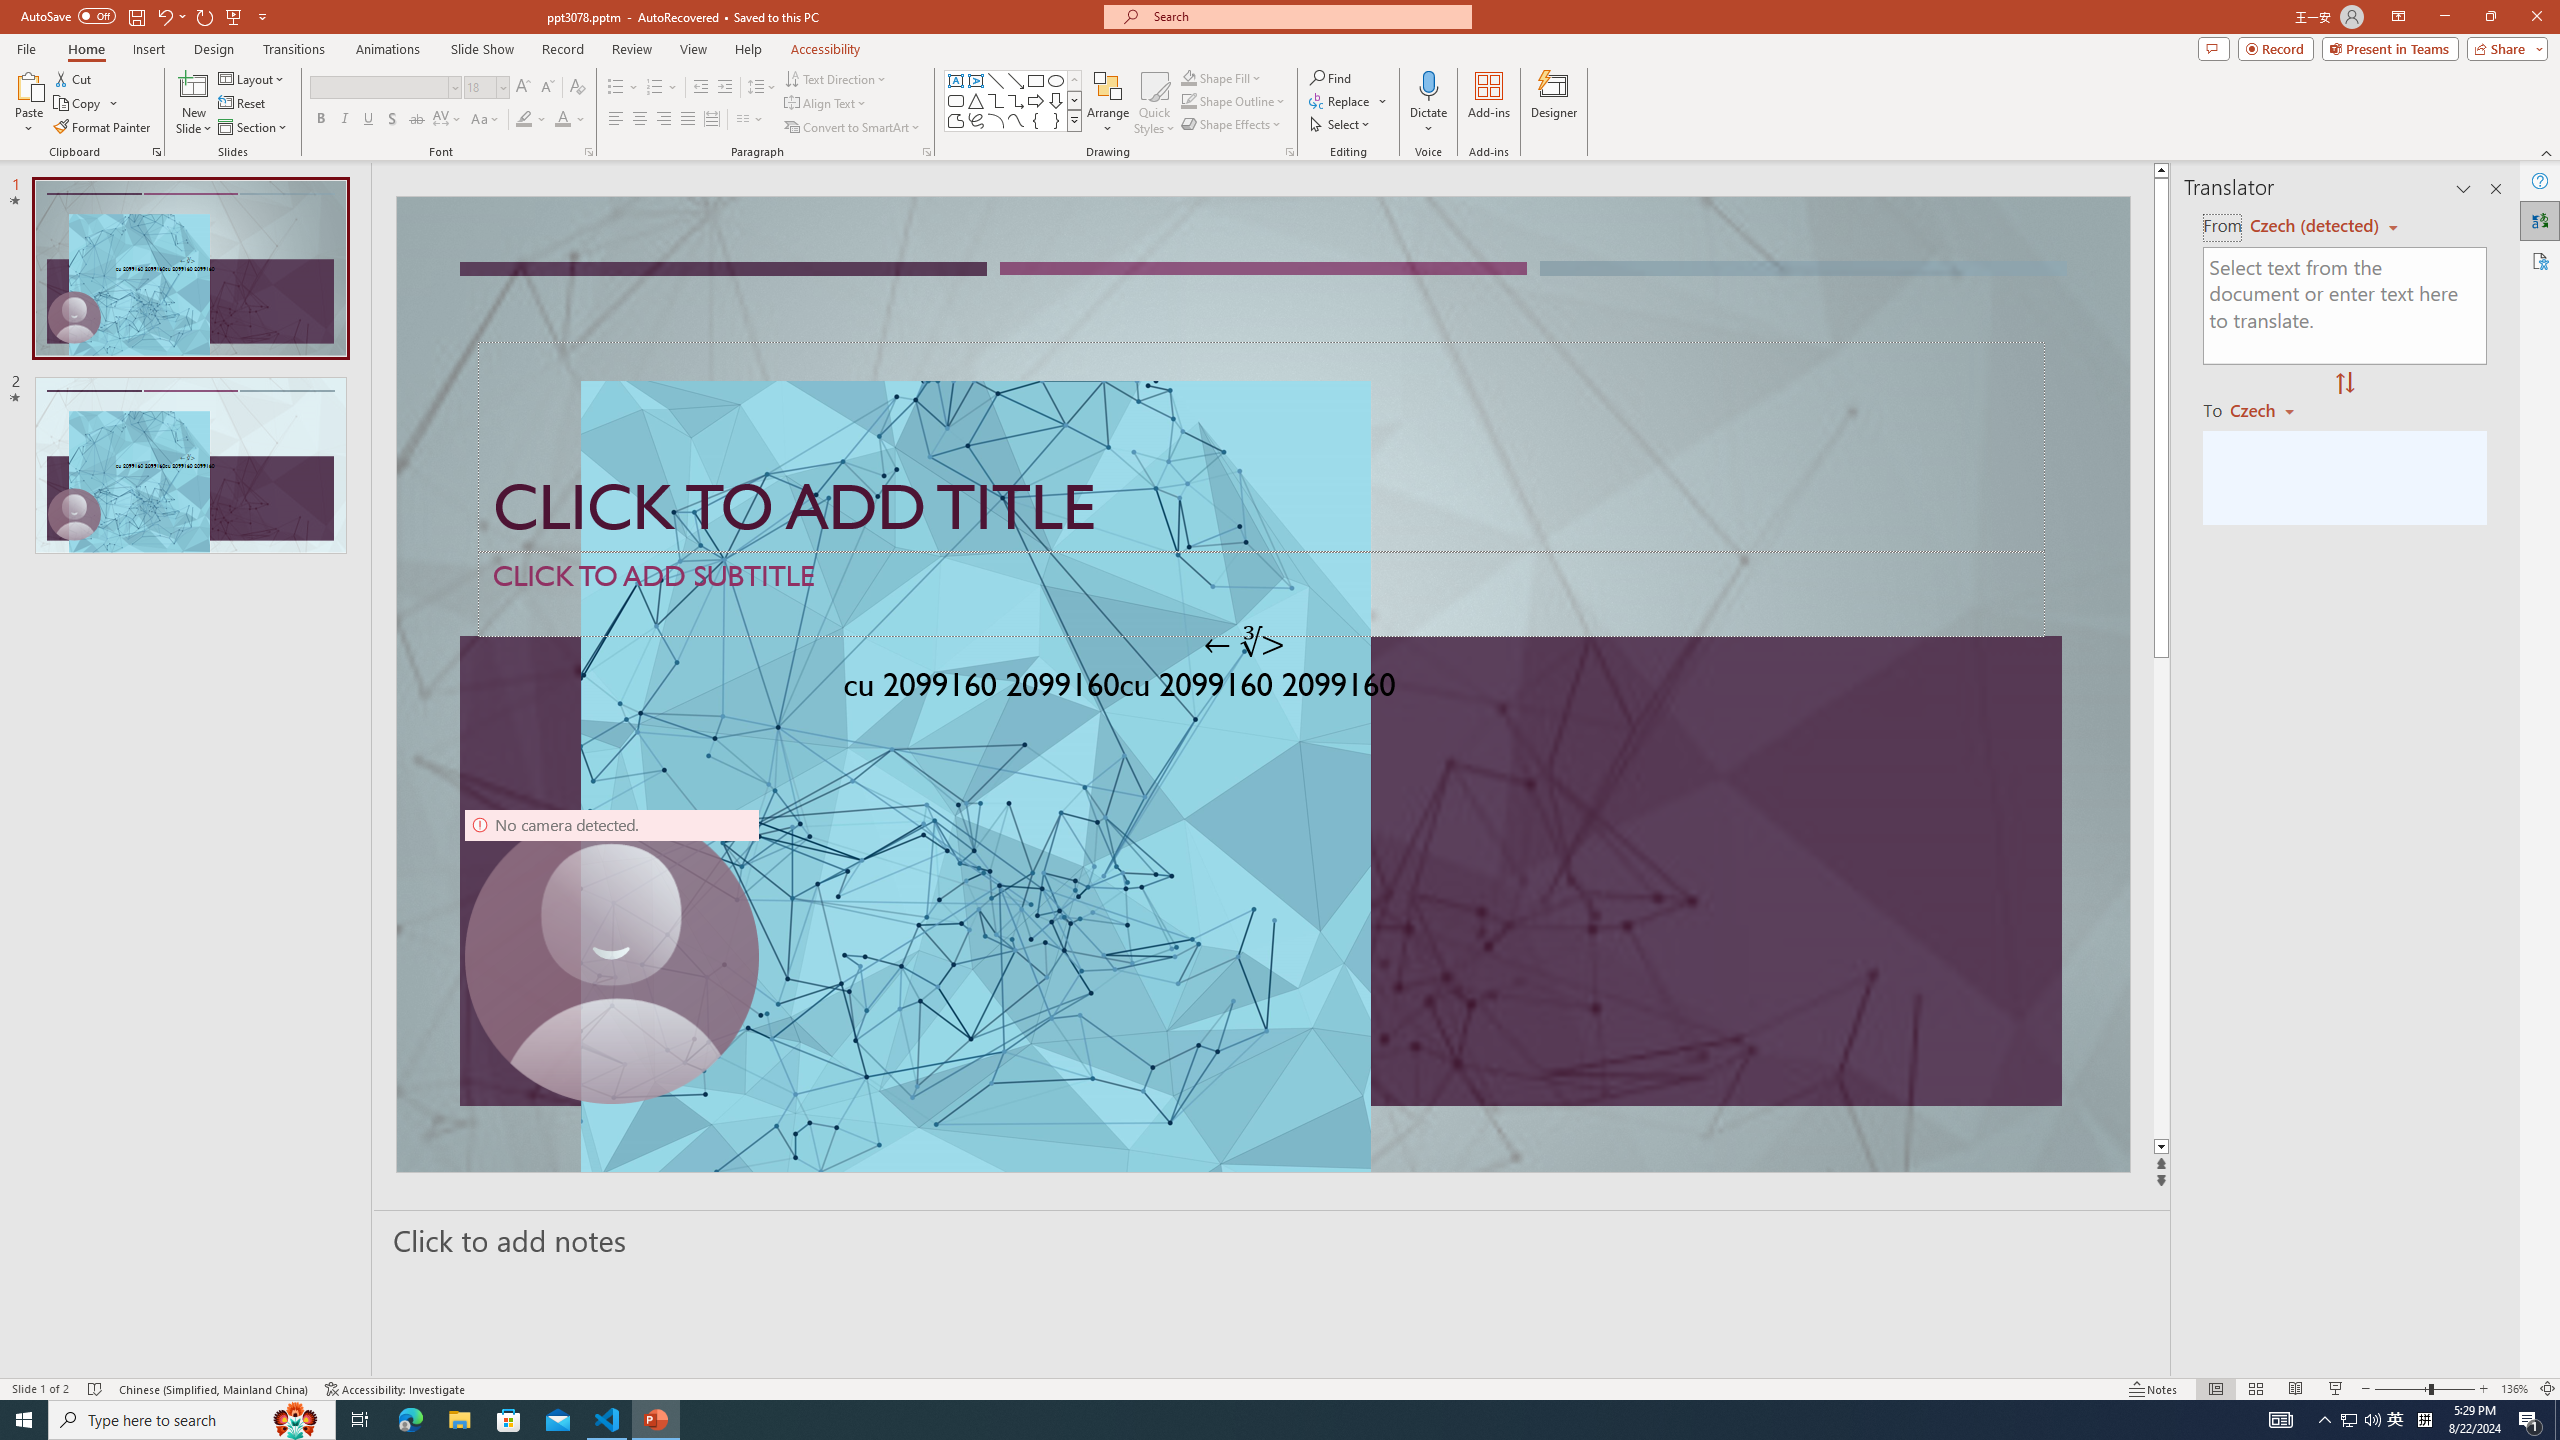 This screenshot has width=2560, height=1440. Describe the element at coordinates (378, 86) in the screenshot. I see `Font` at that location.